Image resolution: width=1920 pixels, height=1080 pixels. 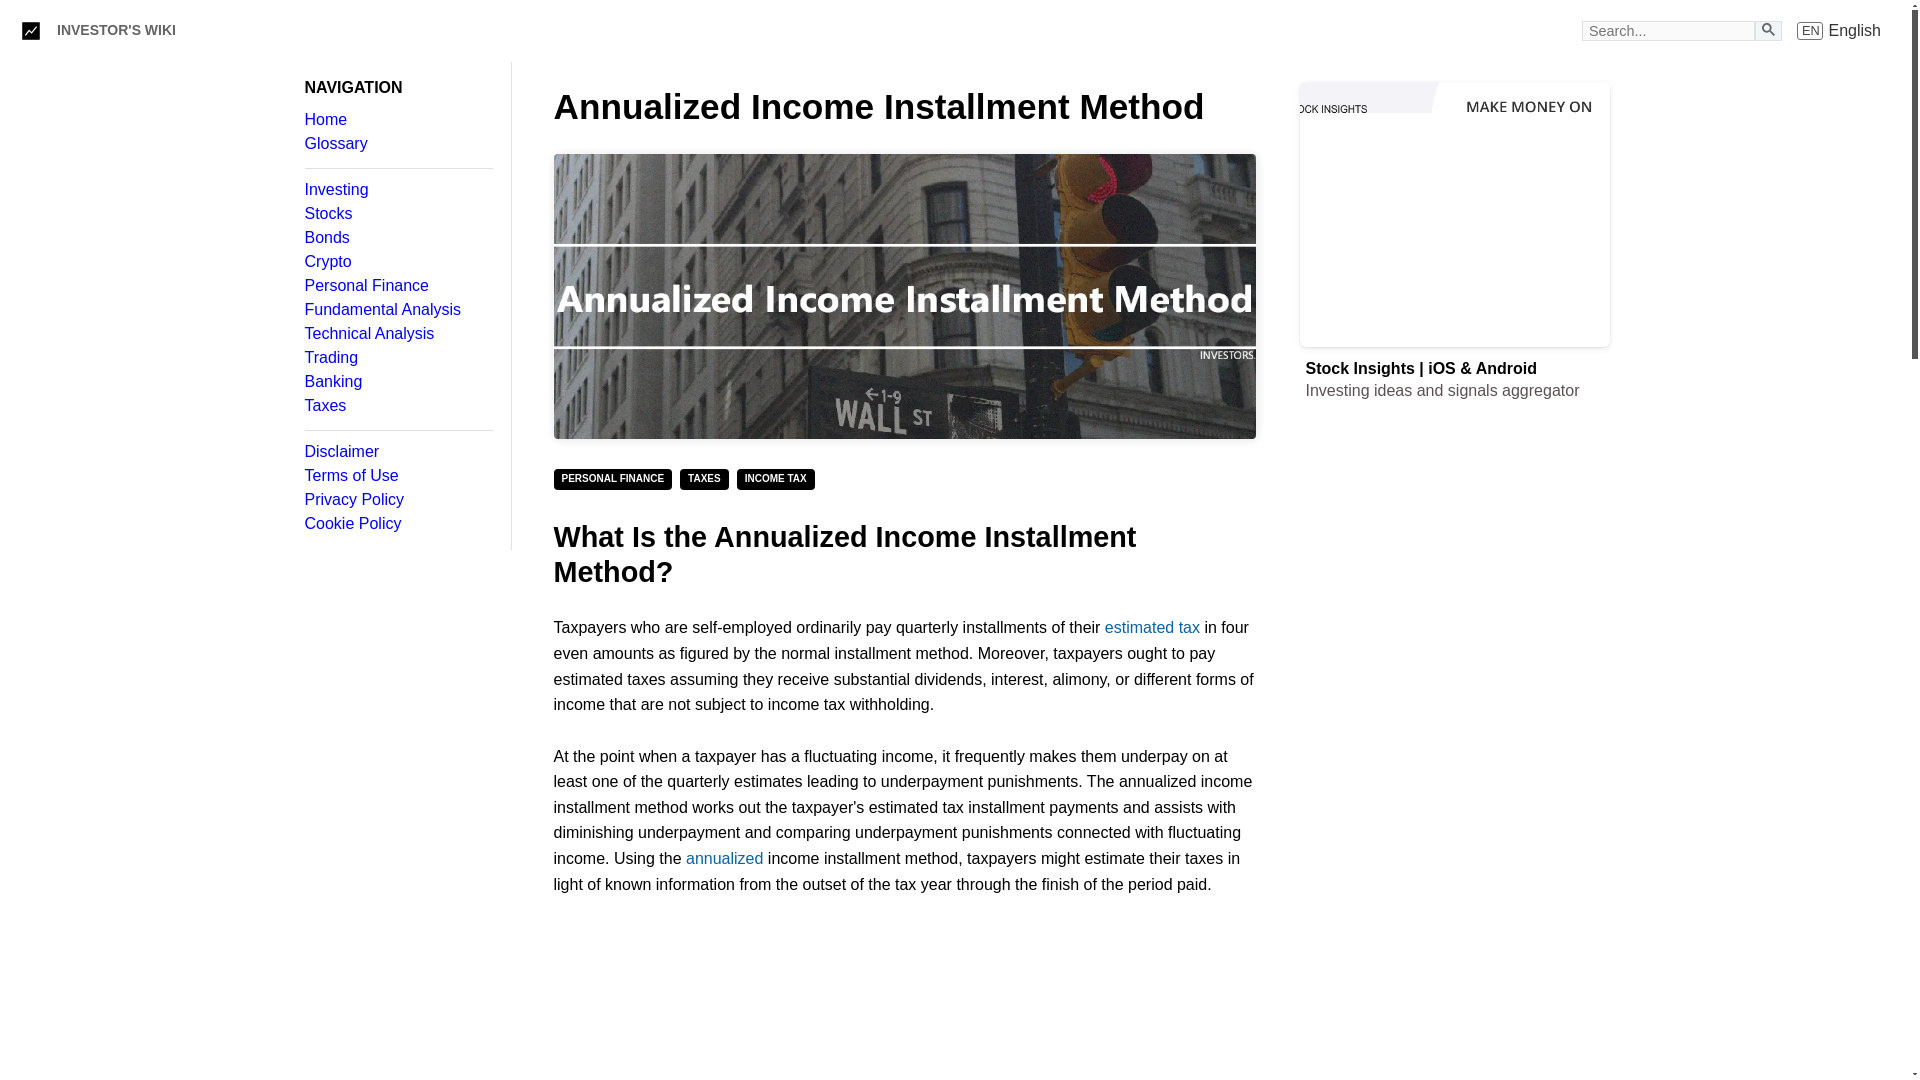 What do you see at coordinates (397, 310) in the screenshot?
I see `Fundamental Analysis` at bounding box center [397, 310].